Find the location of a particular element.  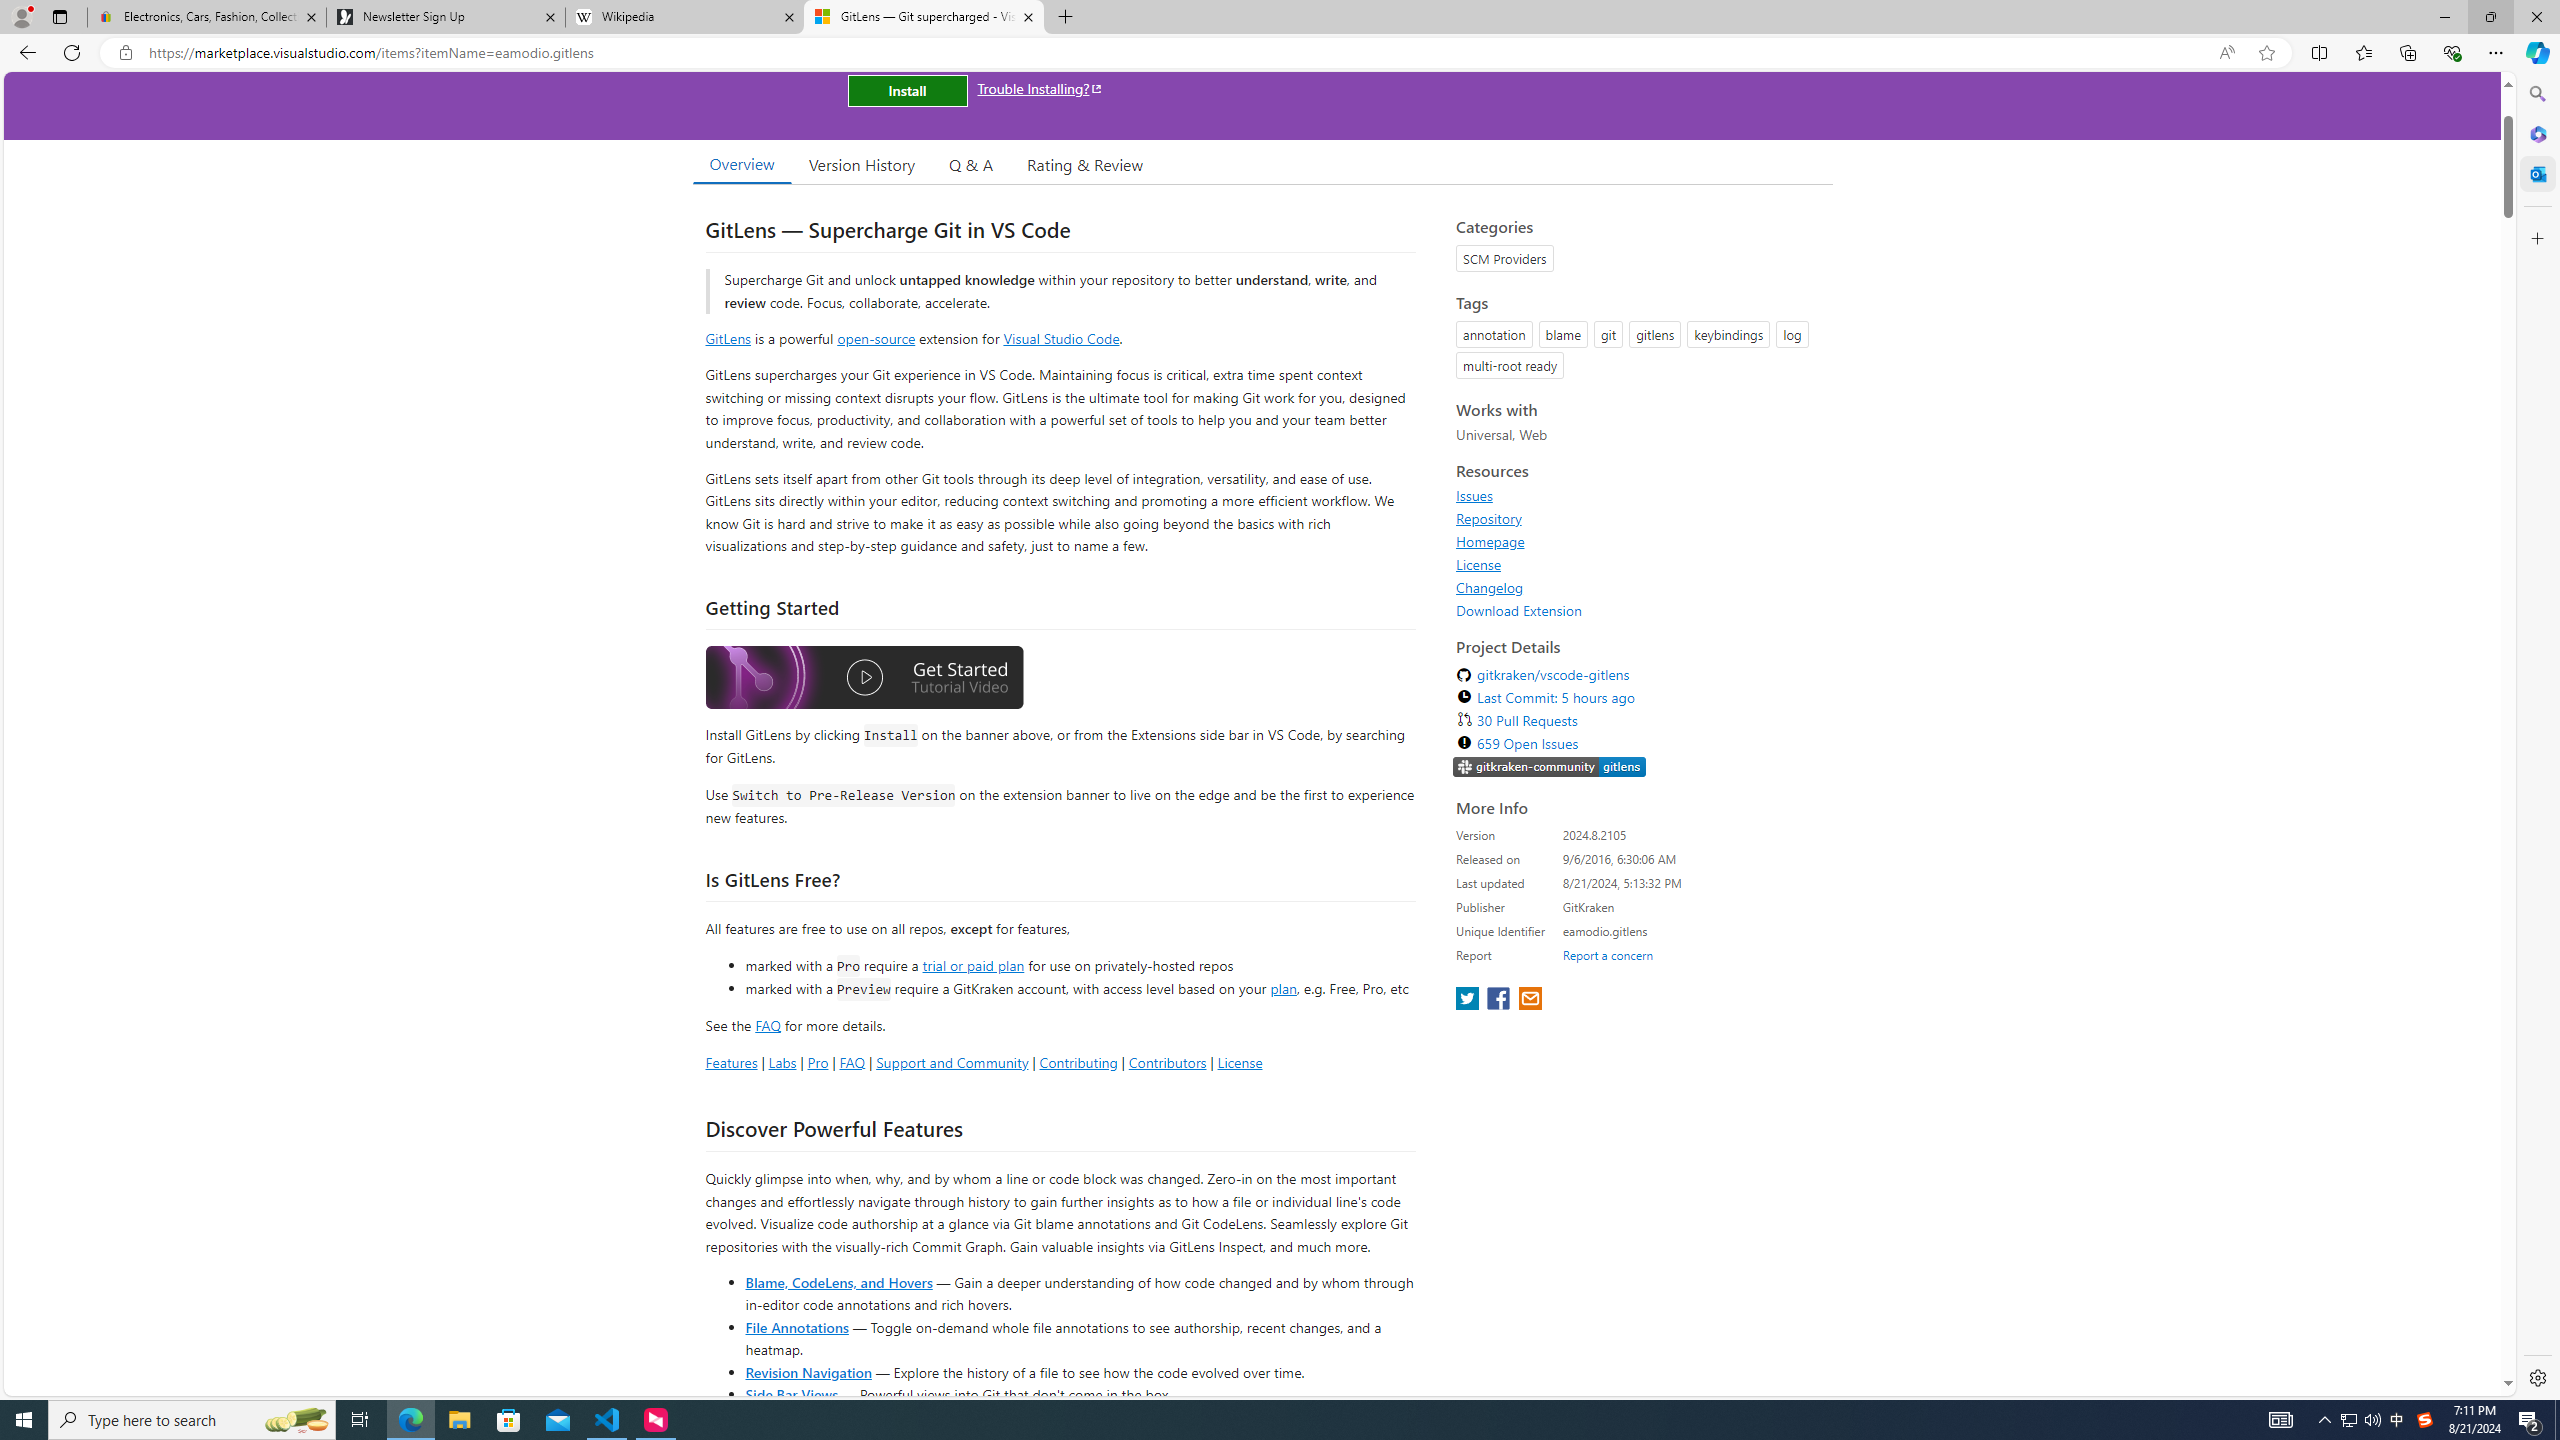

Repository is located at coordinates (1638, 518).